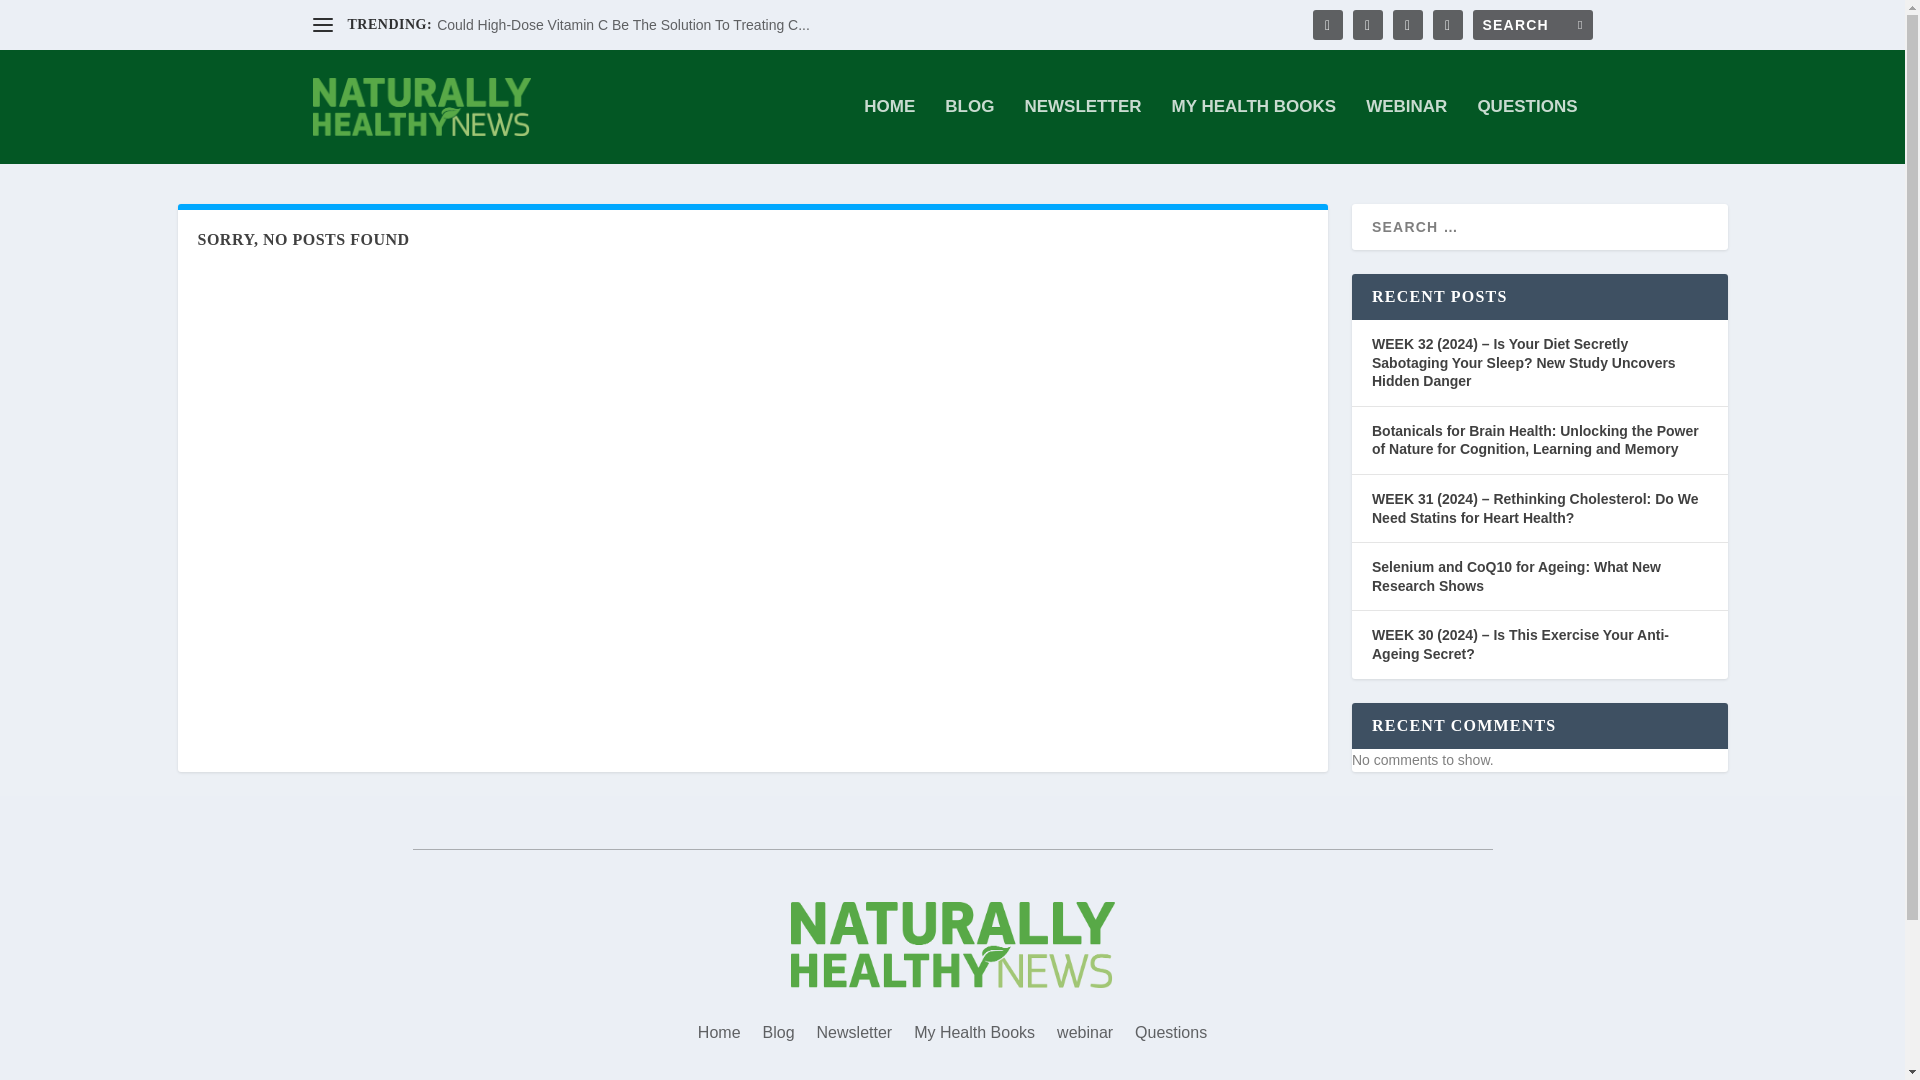  Describe the element at coordinates (1406, 132) in the screenshot. I see `WEBINAR` at that location.